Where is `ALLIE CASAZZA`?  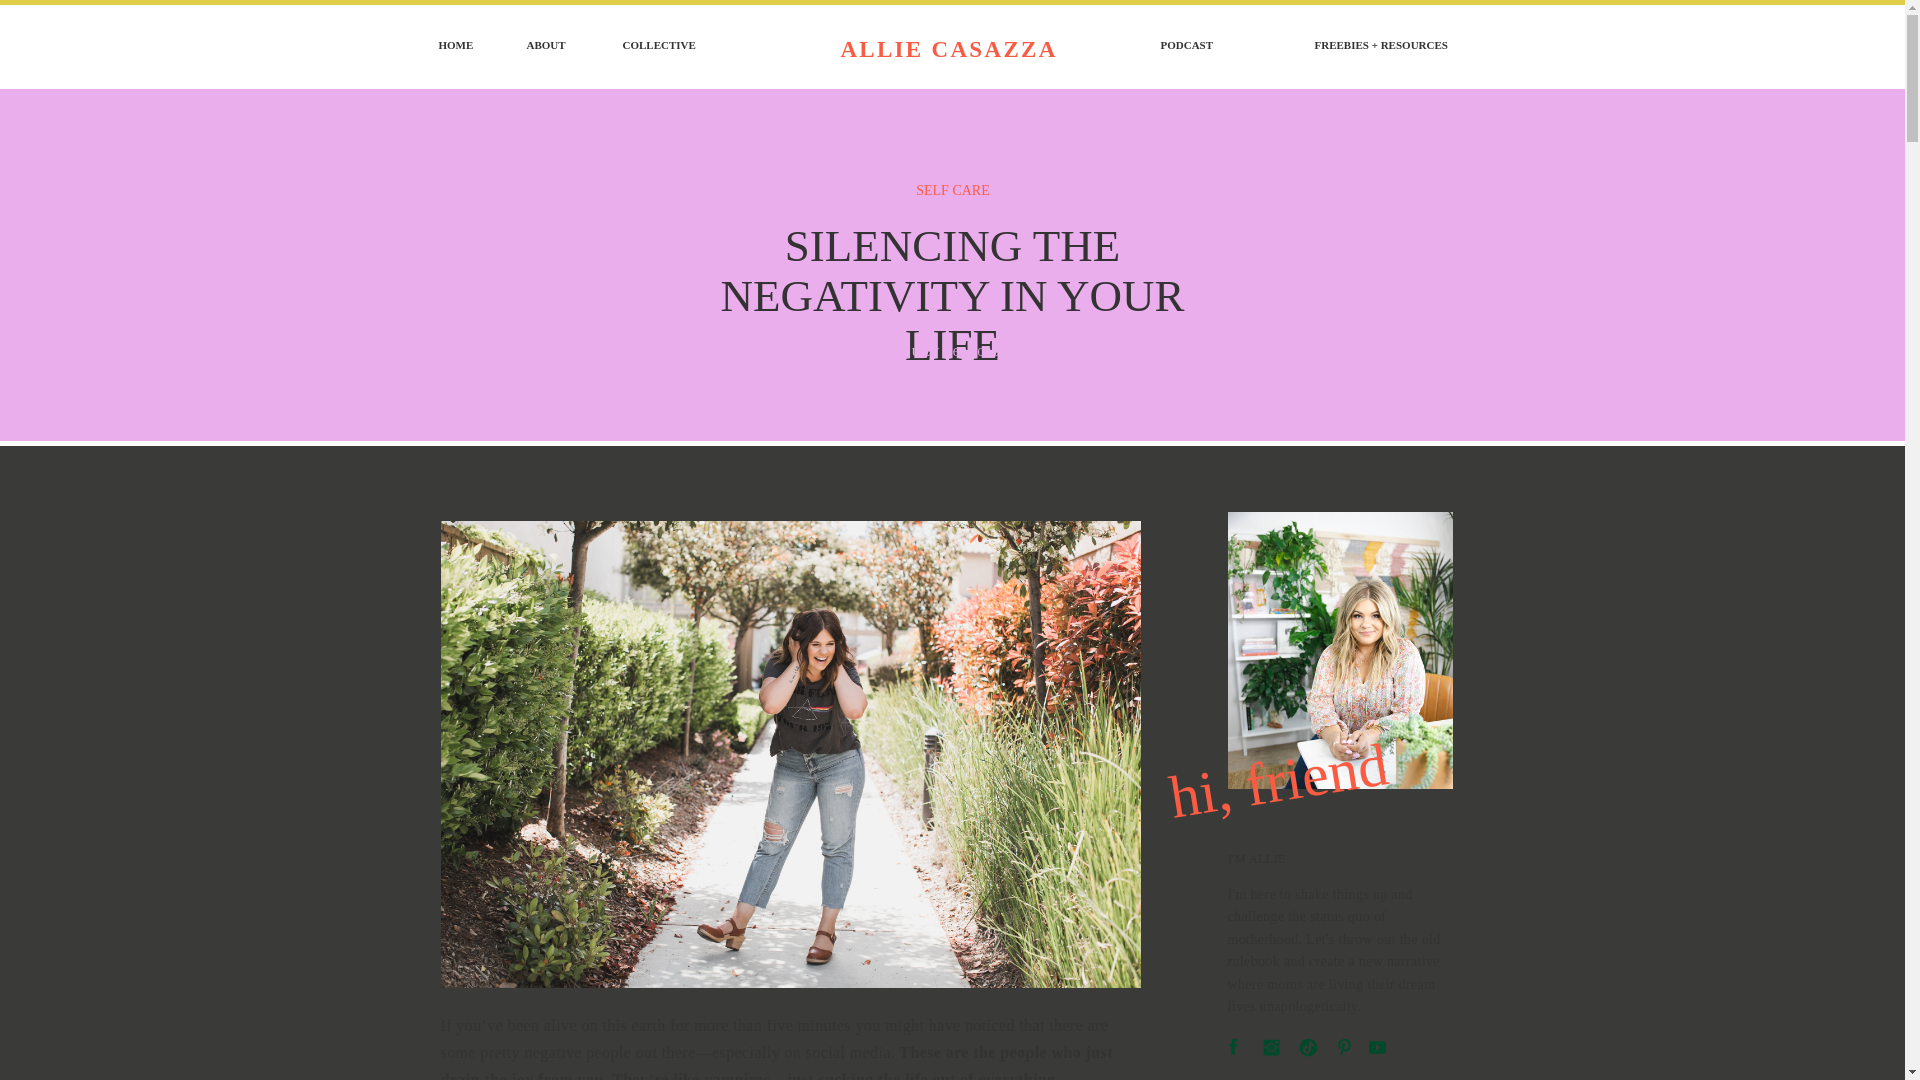 ALLIE CASAZZA is located at coordinates (948, 48).